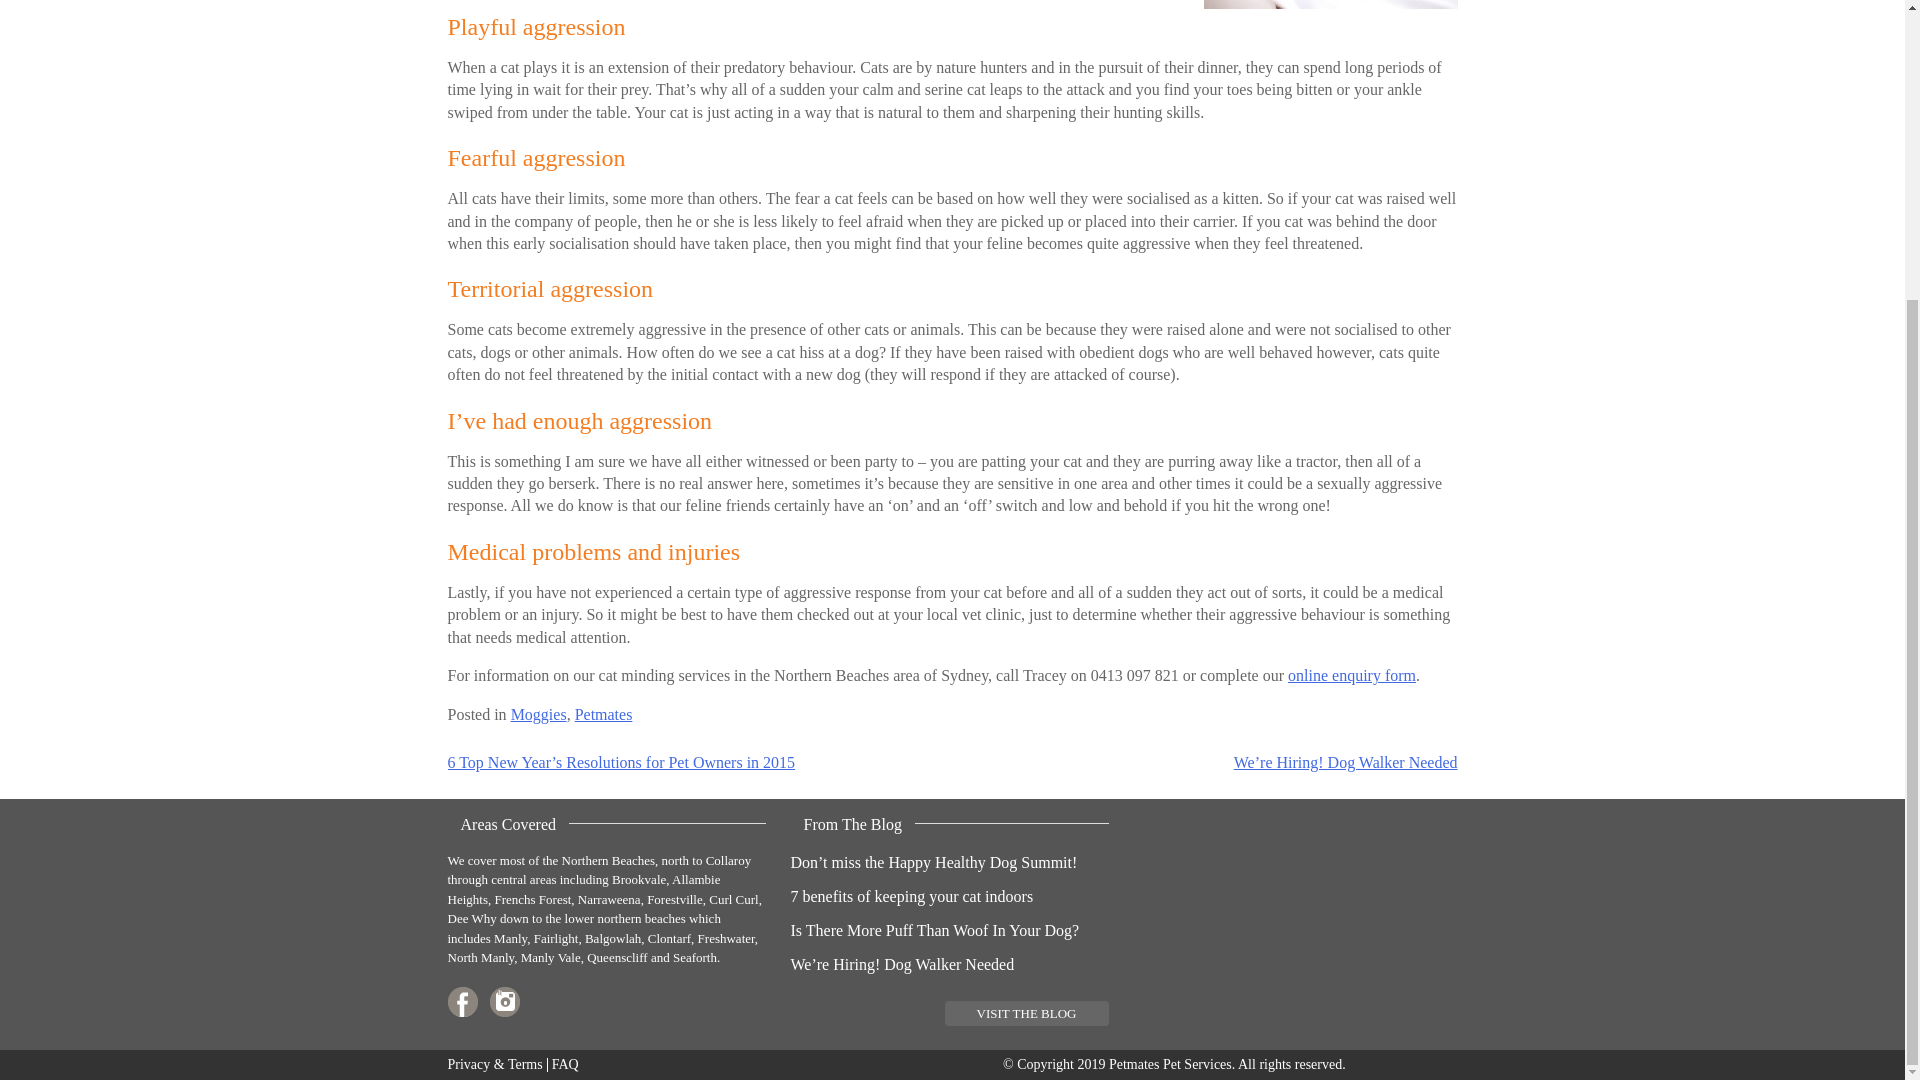 Image resolution: width=1920 pixels, height=1080 pixels. I want to click on Is There More Puff Than Woof In Your Dog?, so click(934, 930).